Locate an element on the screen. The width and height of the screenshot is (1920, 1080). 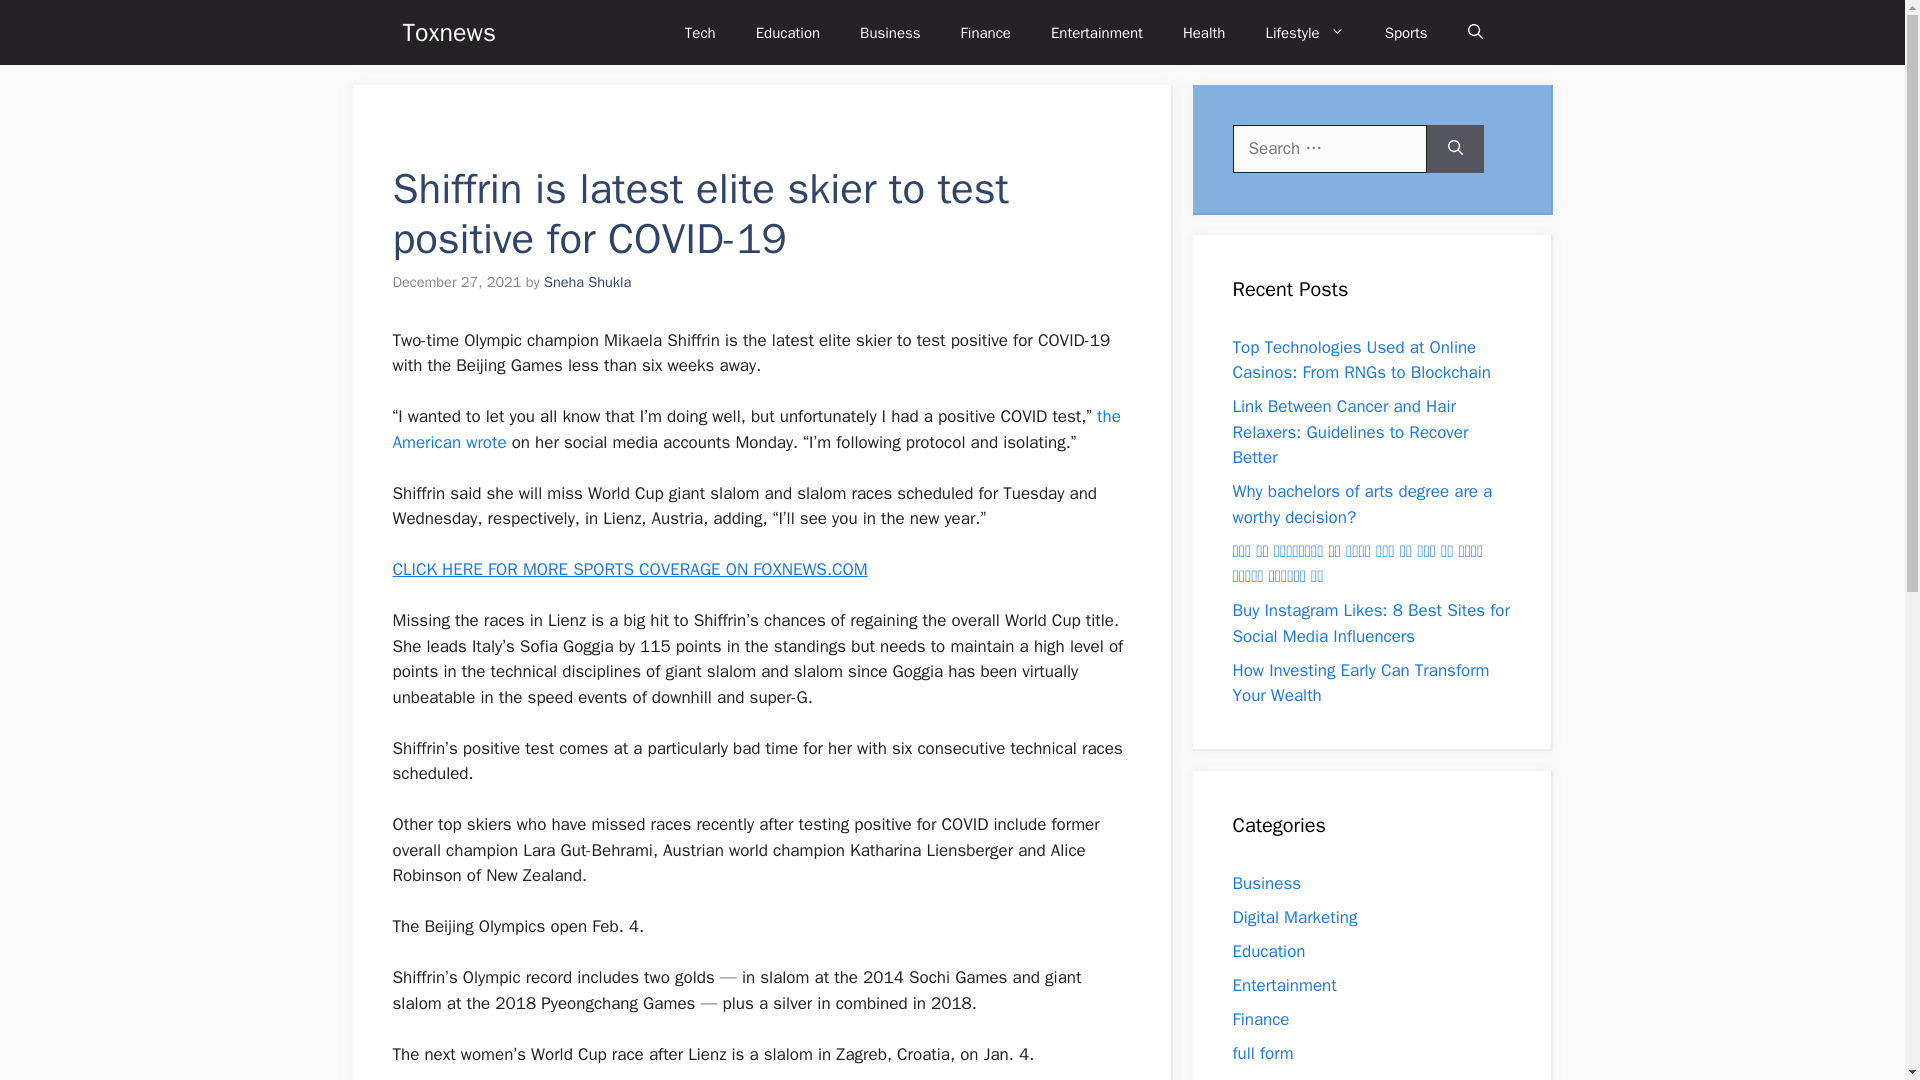
How Investing Early Can Transform Your Wealth is located at coordinates (1360, 683).